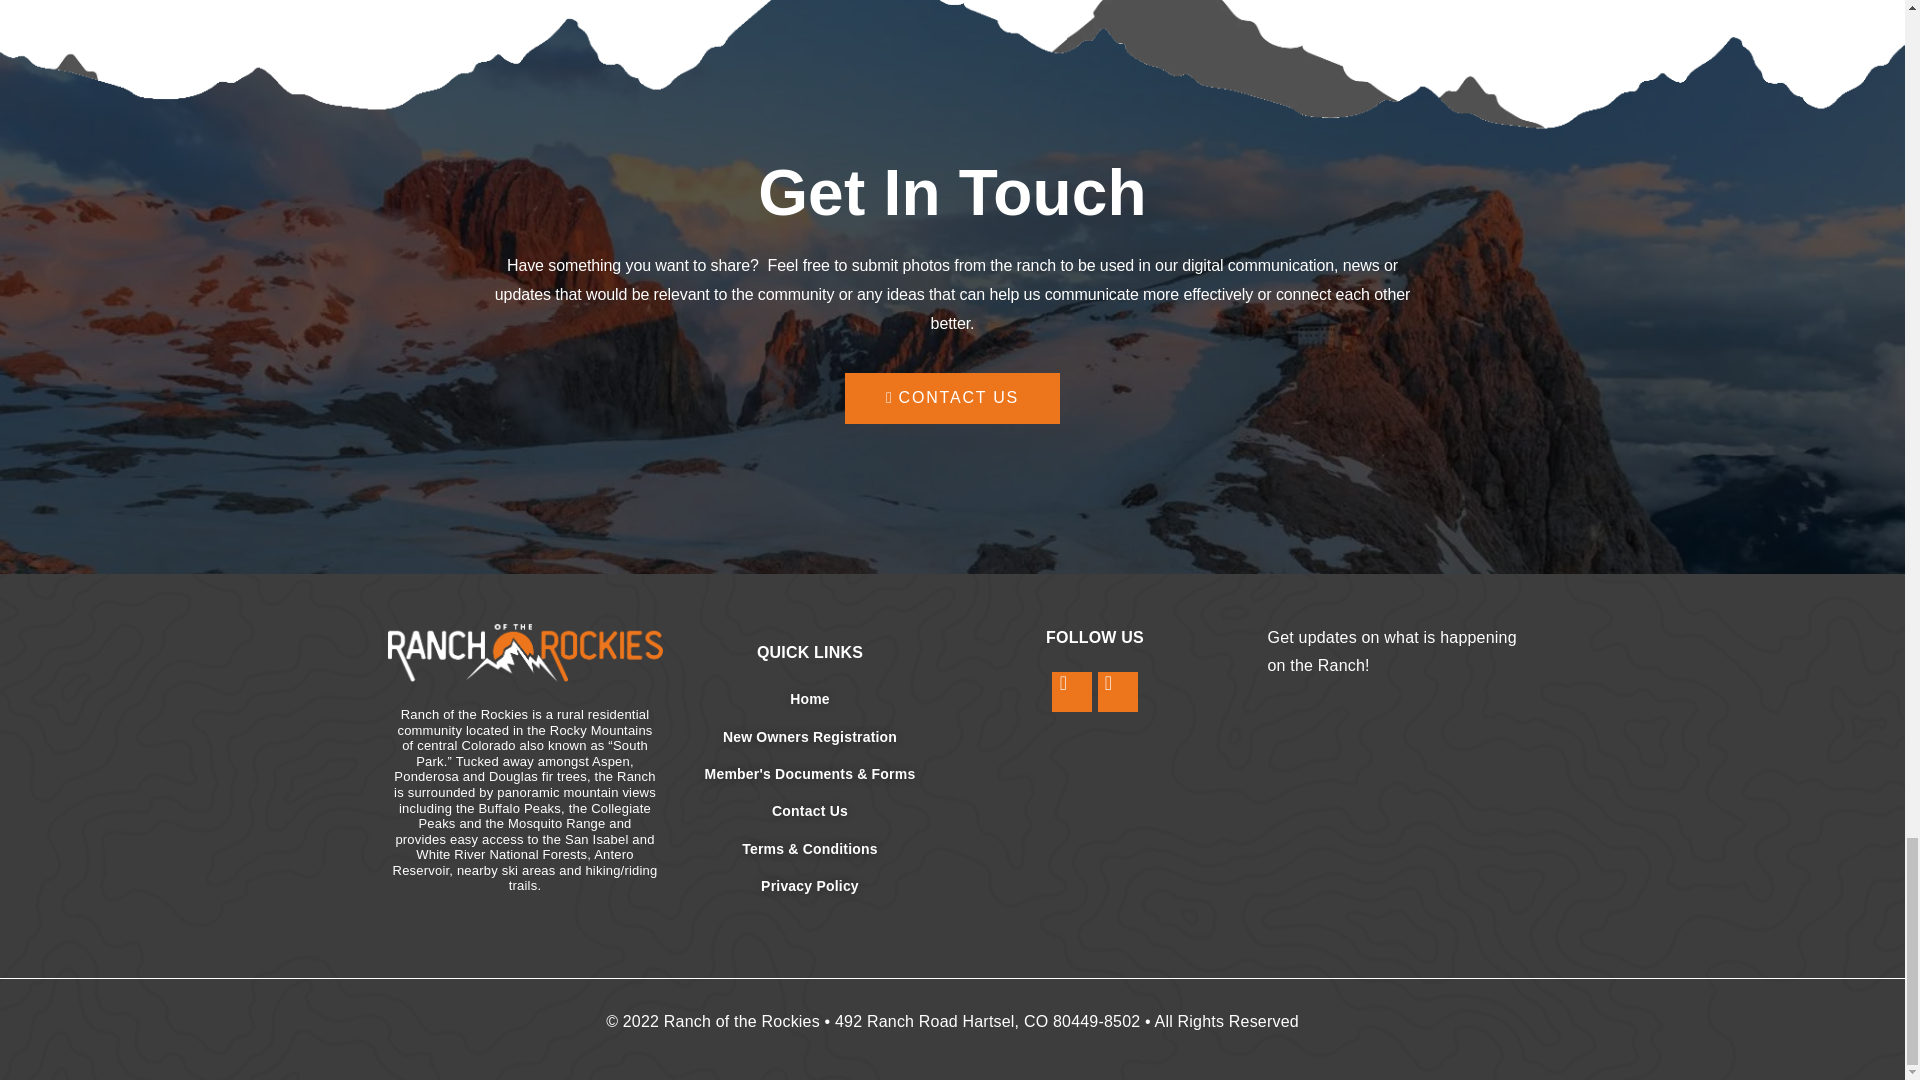 The height and width of the screenshot is (1080, 1920). What do you see at coordinates (952, 398) in the screenshot?
I see `CONTACT US` at bounding box center [952, 398].